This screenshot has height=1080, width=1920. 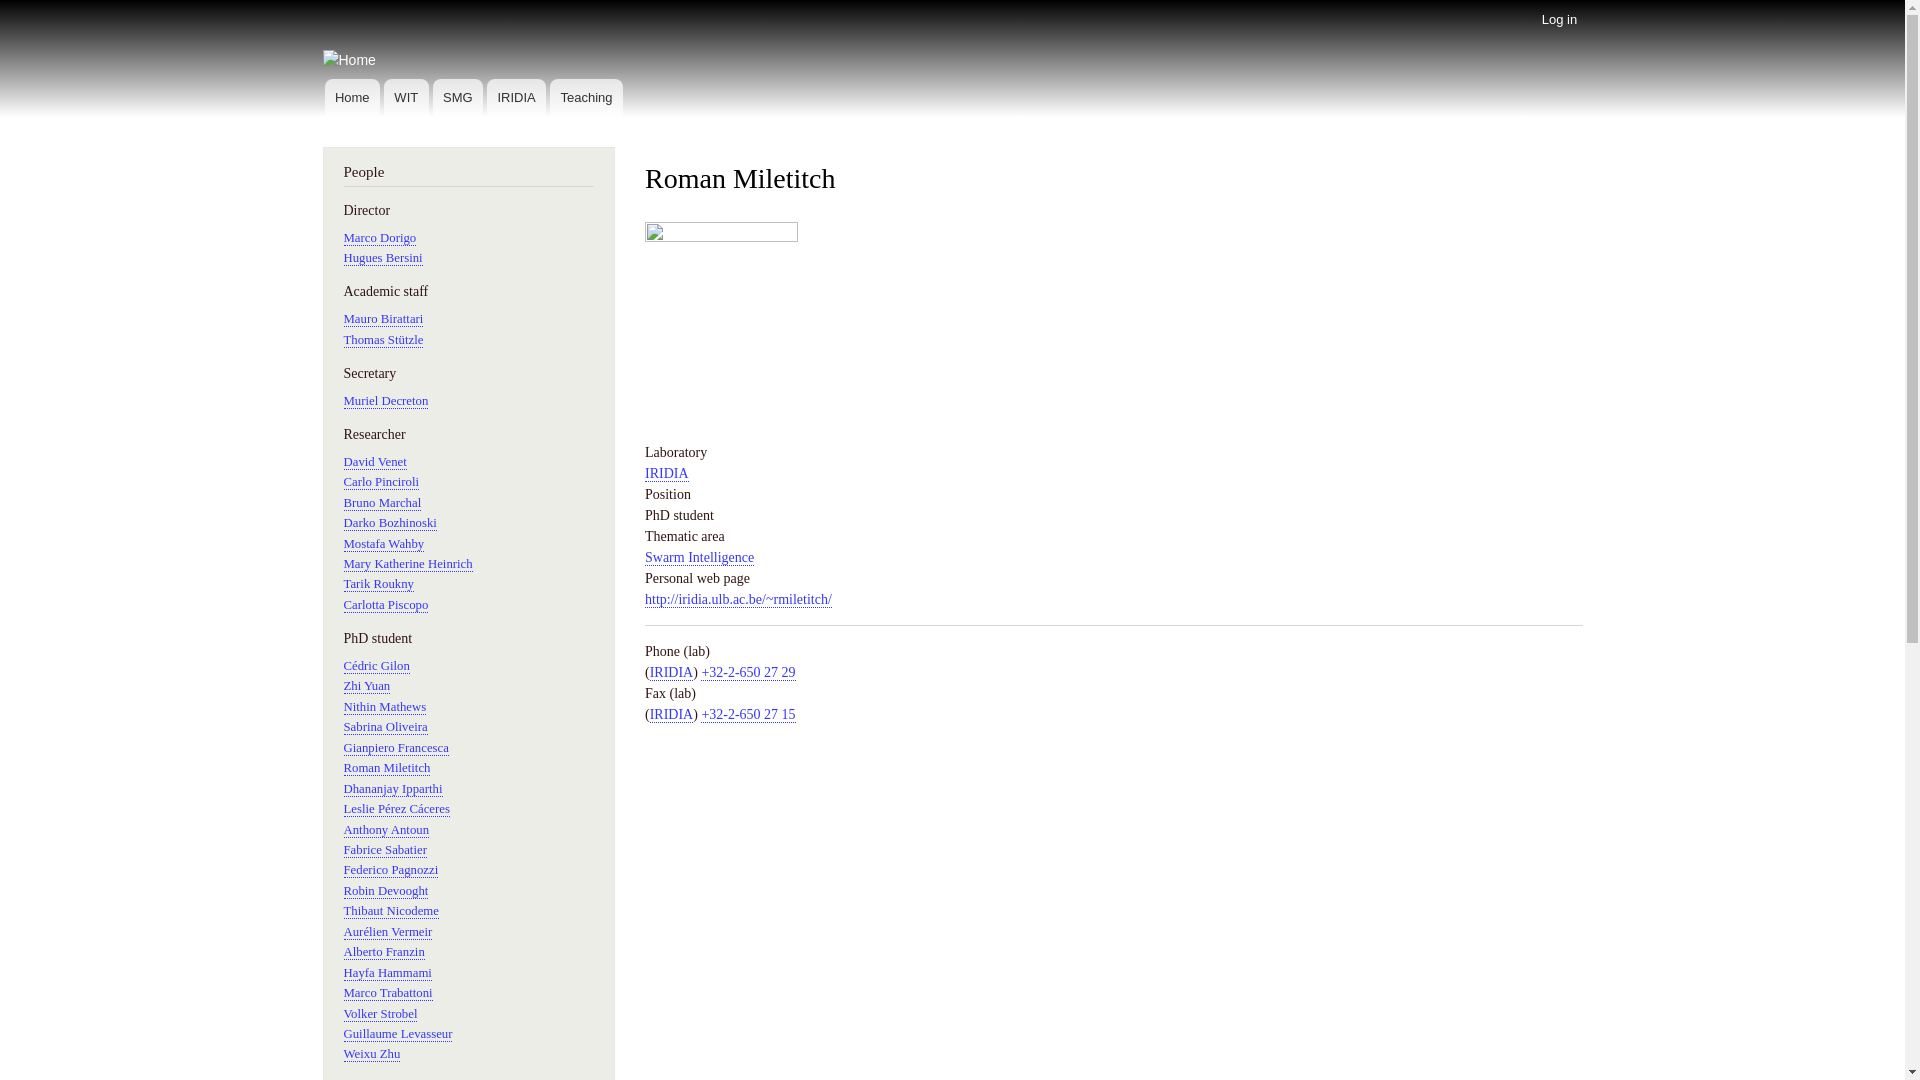 What do you see at coordinates (388, 974) in the screenshot?
I see `Hayfa Hammami` at bounding box center [388, 974].